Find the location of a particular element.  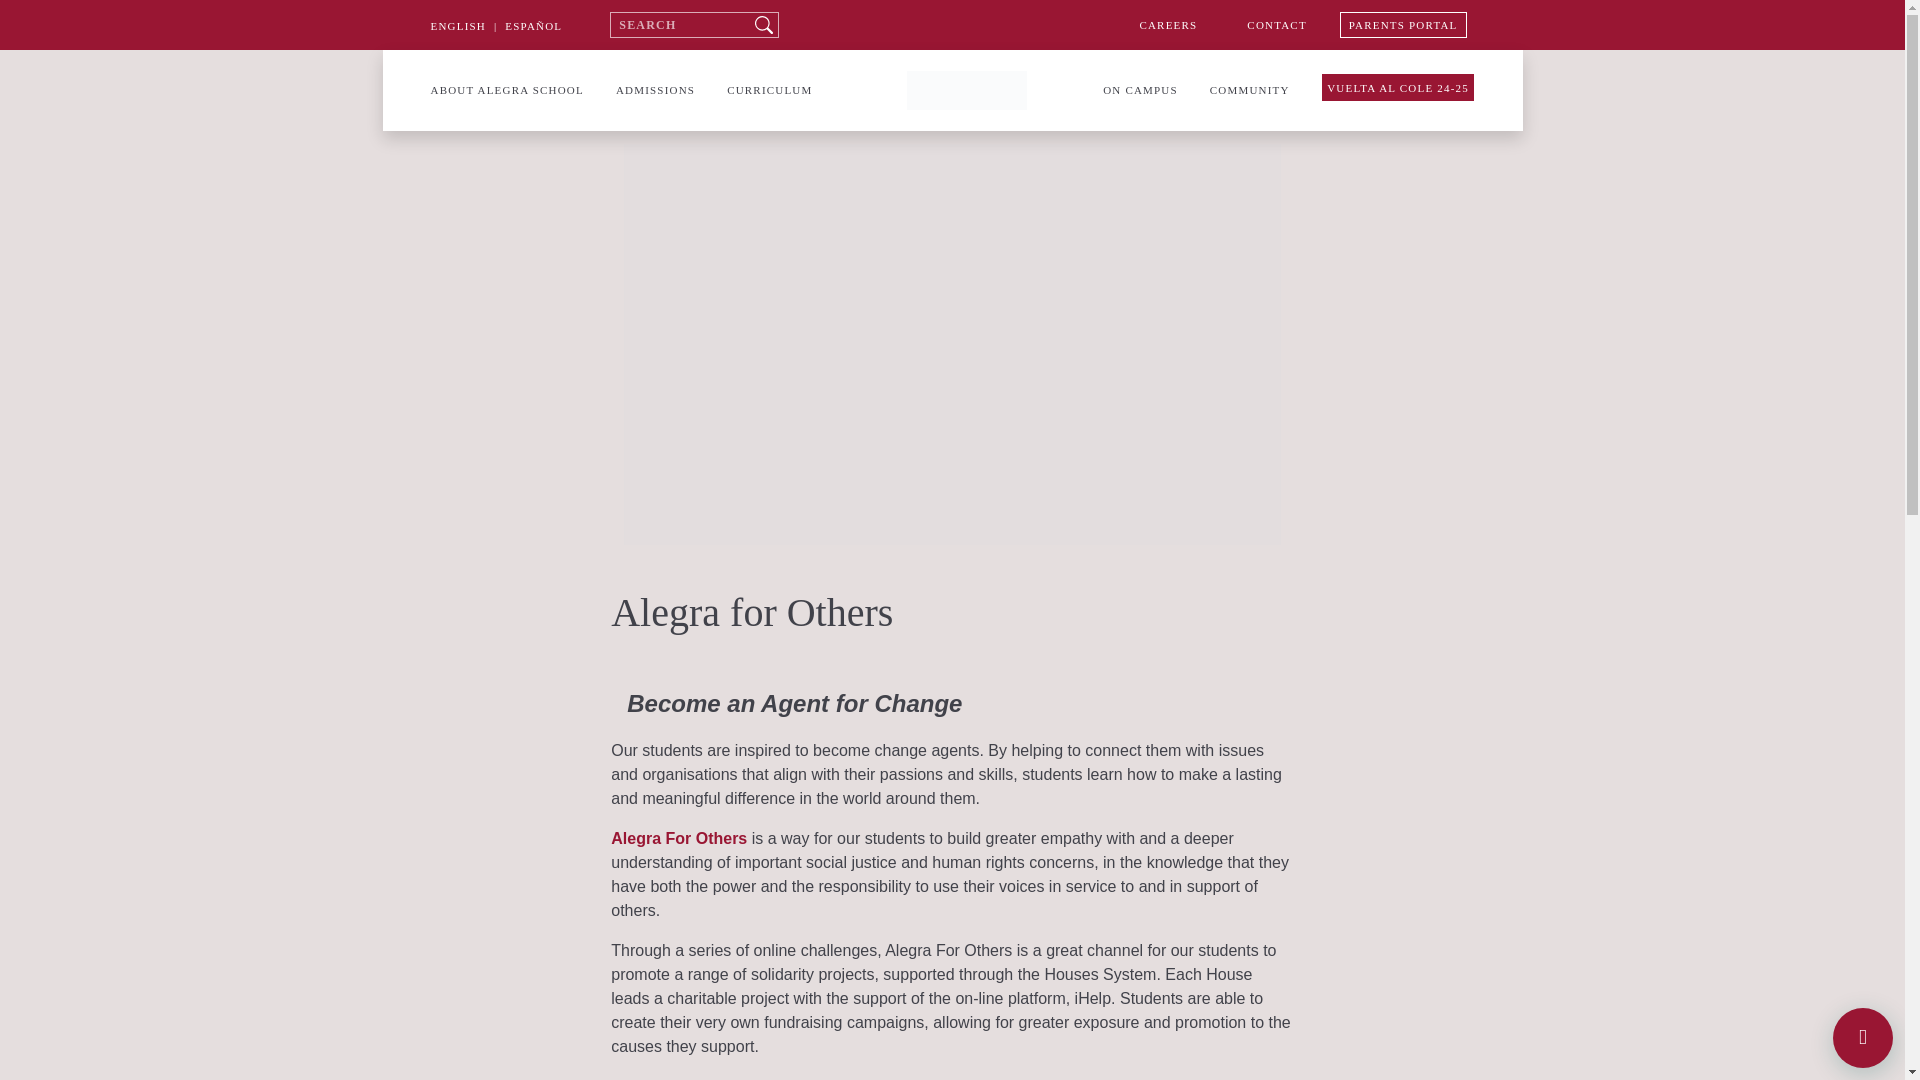

Curriculum is located at coordinates (770, 90).